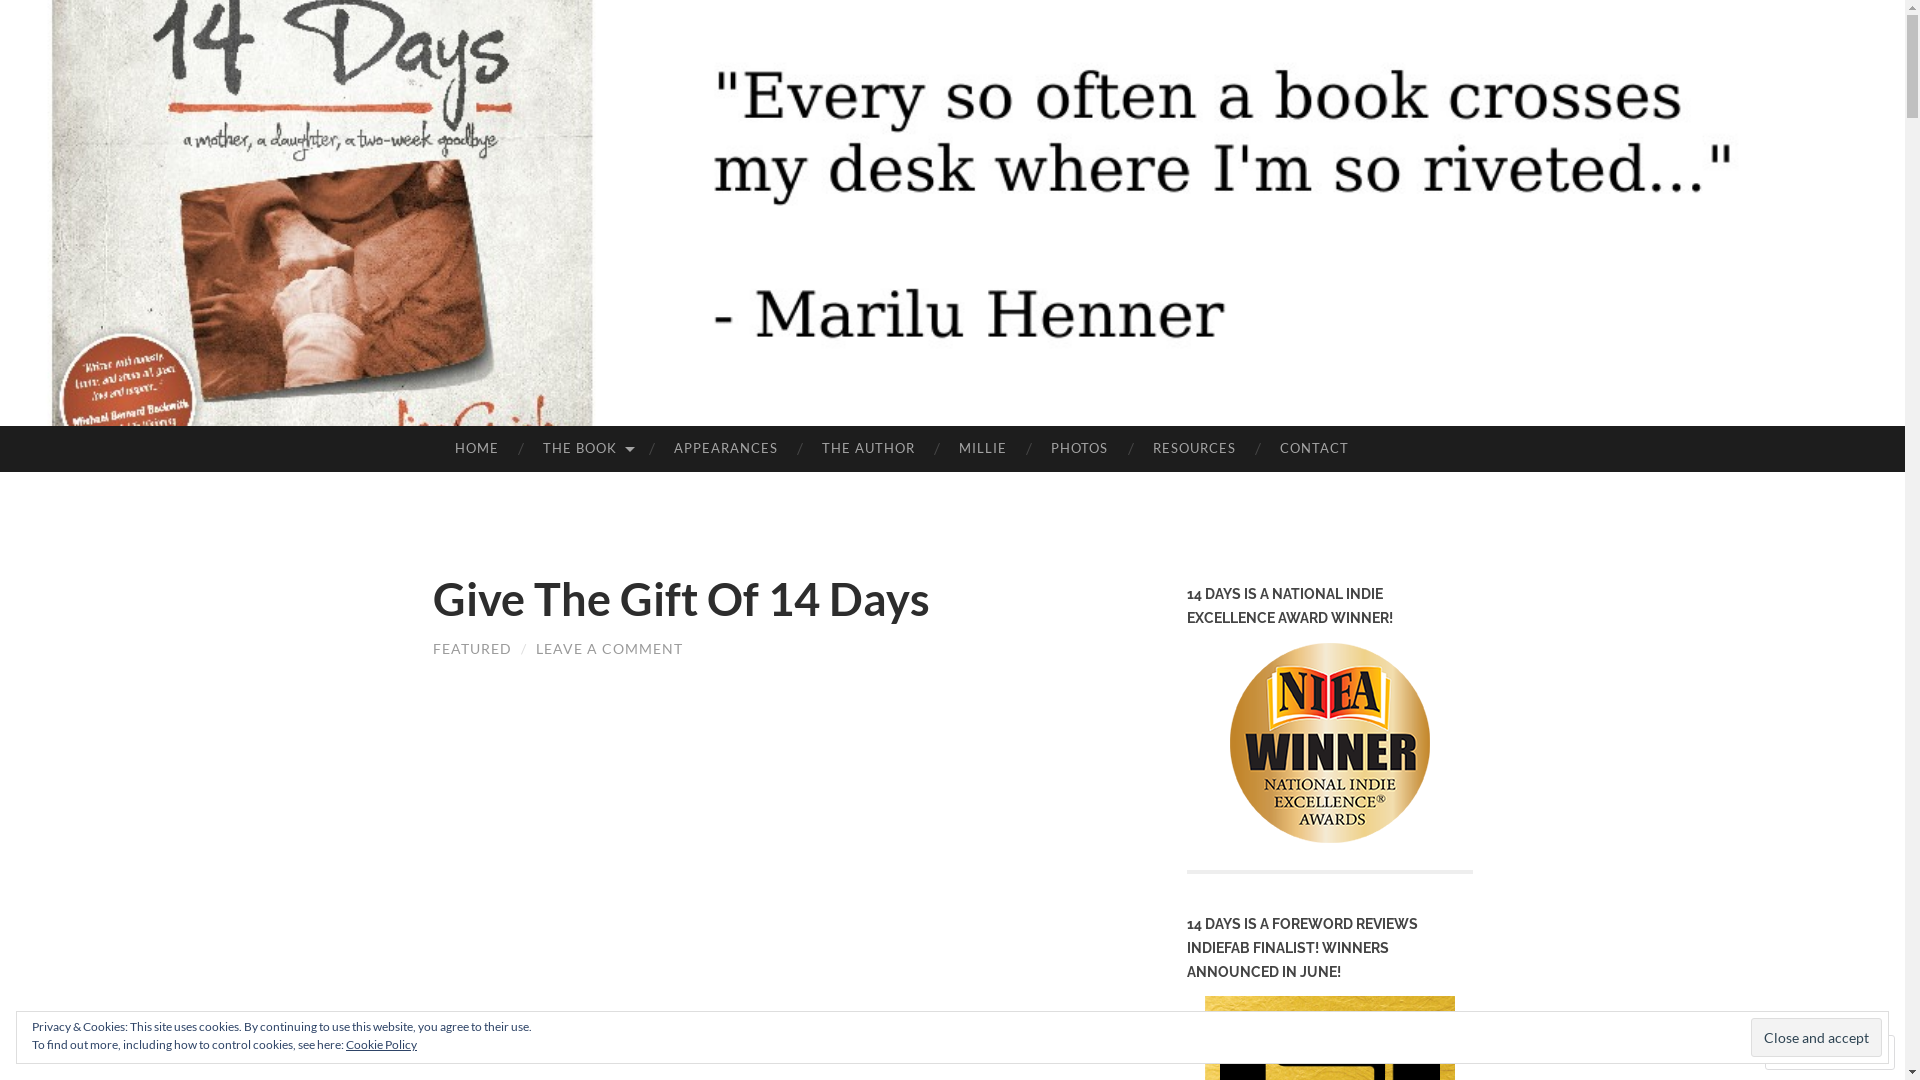 The width and height of the screenshot is (1920, 1080). I want to click on MILLIE, so click(983, 449).